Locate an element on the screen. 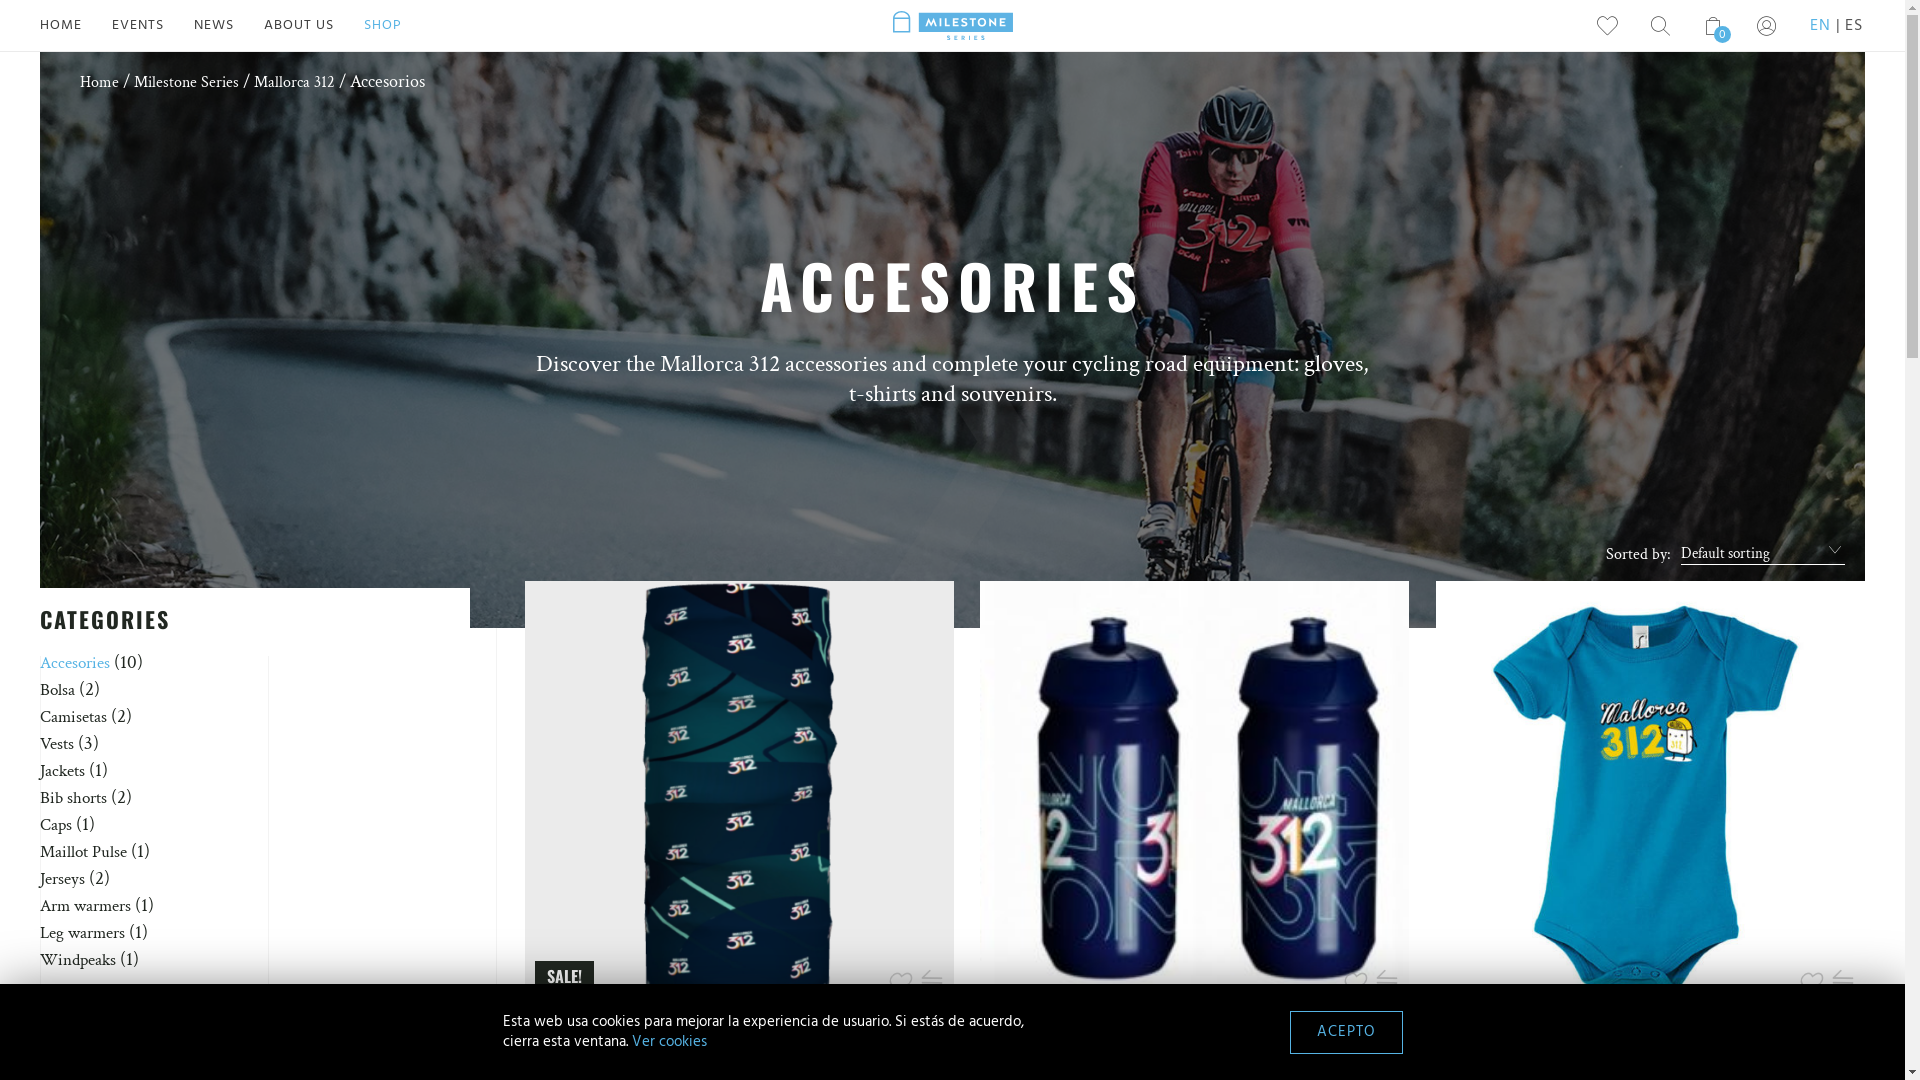 The height and width of the screenshot is (1080, 1920). ES is located at coordinates (1854, 26).